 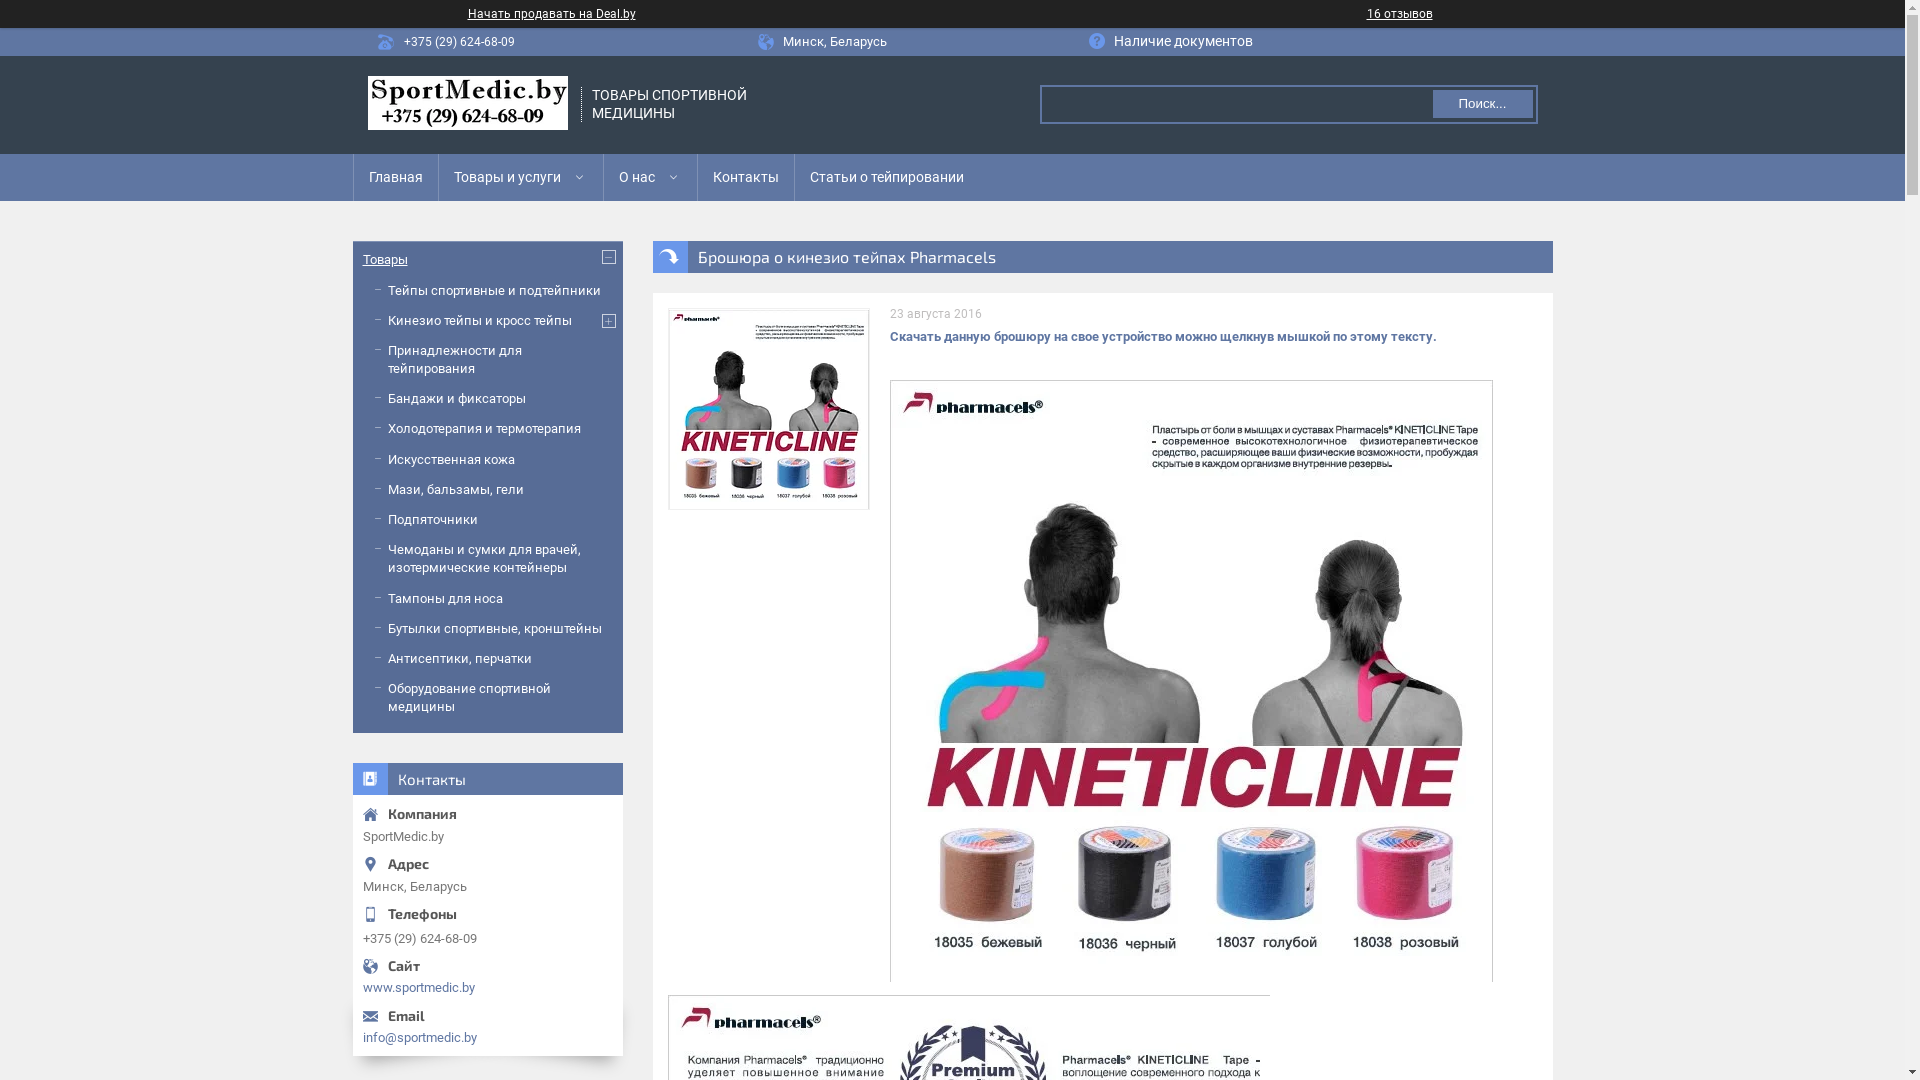 I want to click on SportMedic.by, so click(x=468, y=105).